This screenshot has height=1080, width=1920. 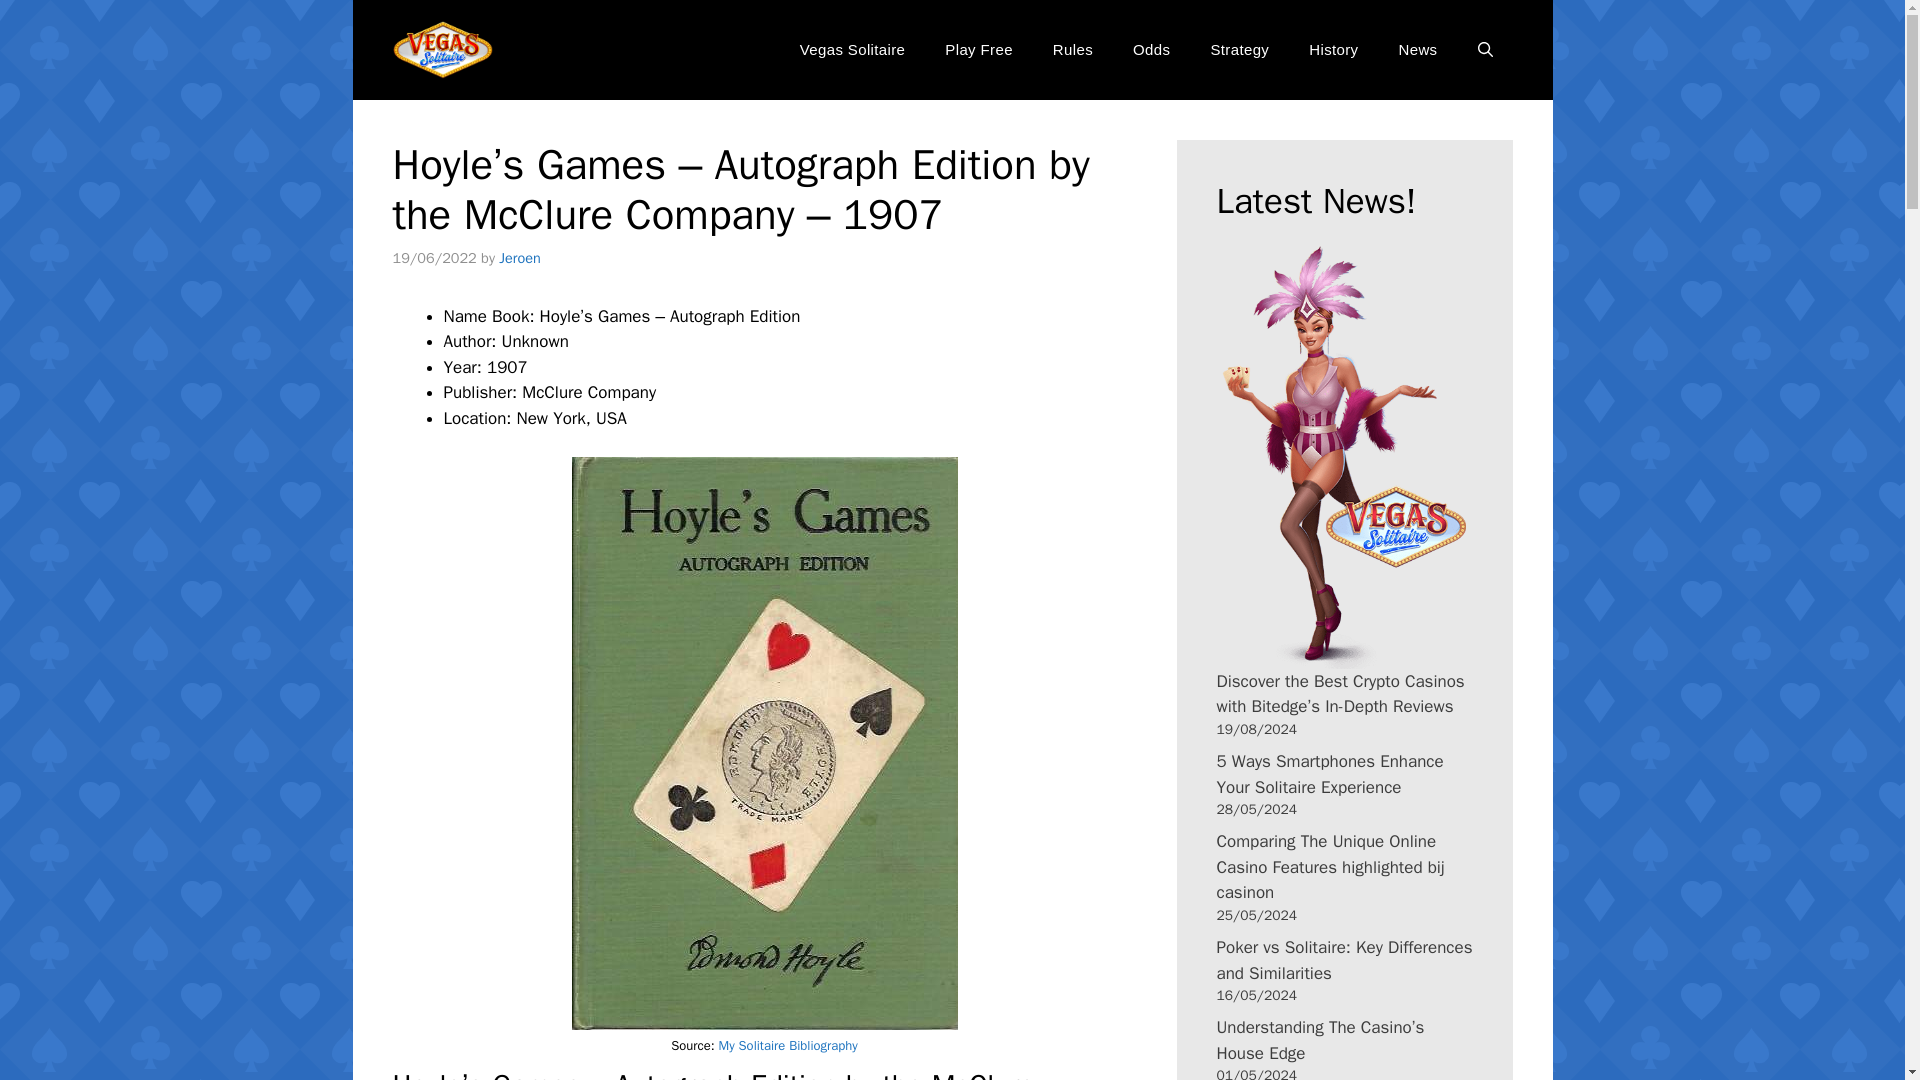 I want to click on My Solitaire Bibliography, so click(x=788, y=1045).